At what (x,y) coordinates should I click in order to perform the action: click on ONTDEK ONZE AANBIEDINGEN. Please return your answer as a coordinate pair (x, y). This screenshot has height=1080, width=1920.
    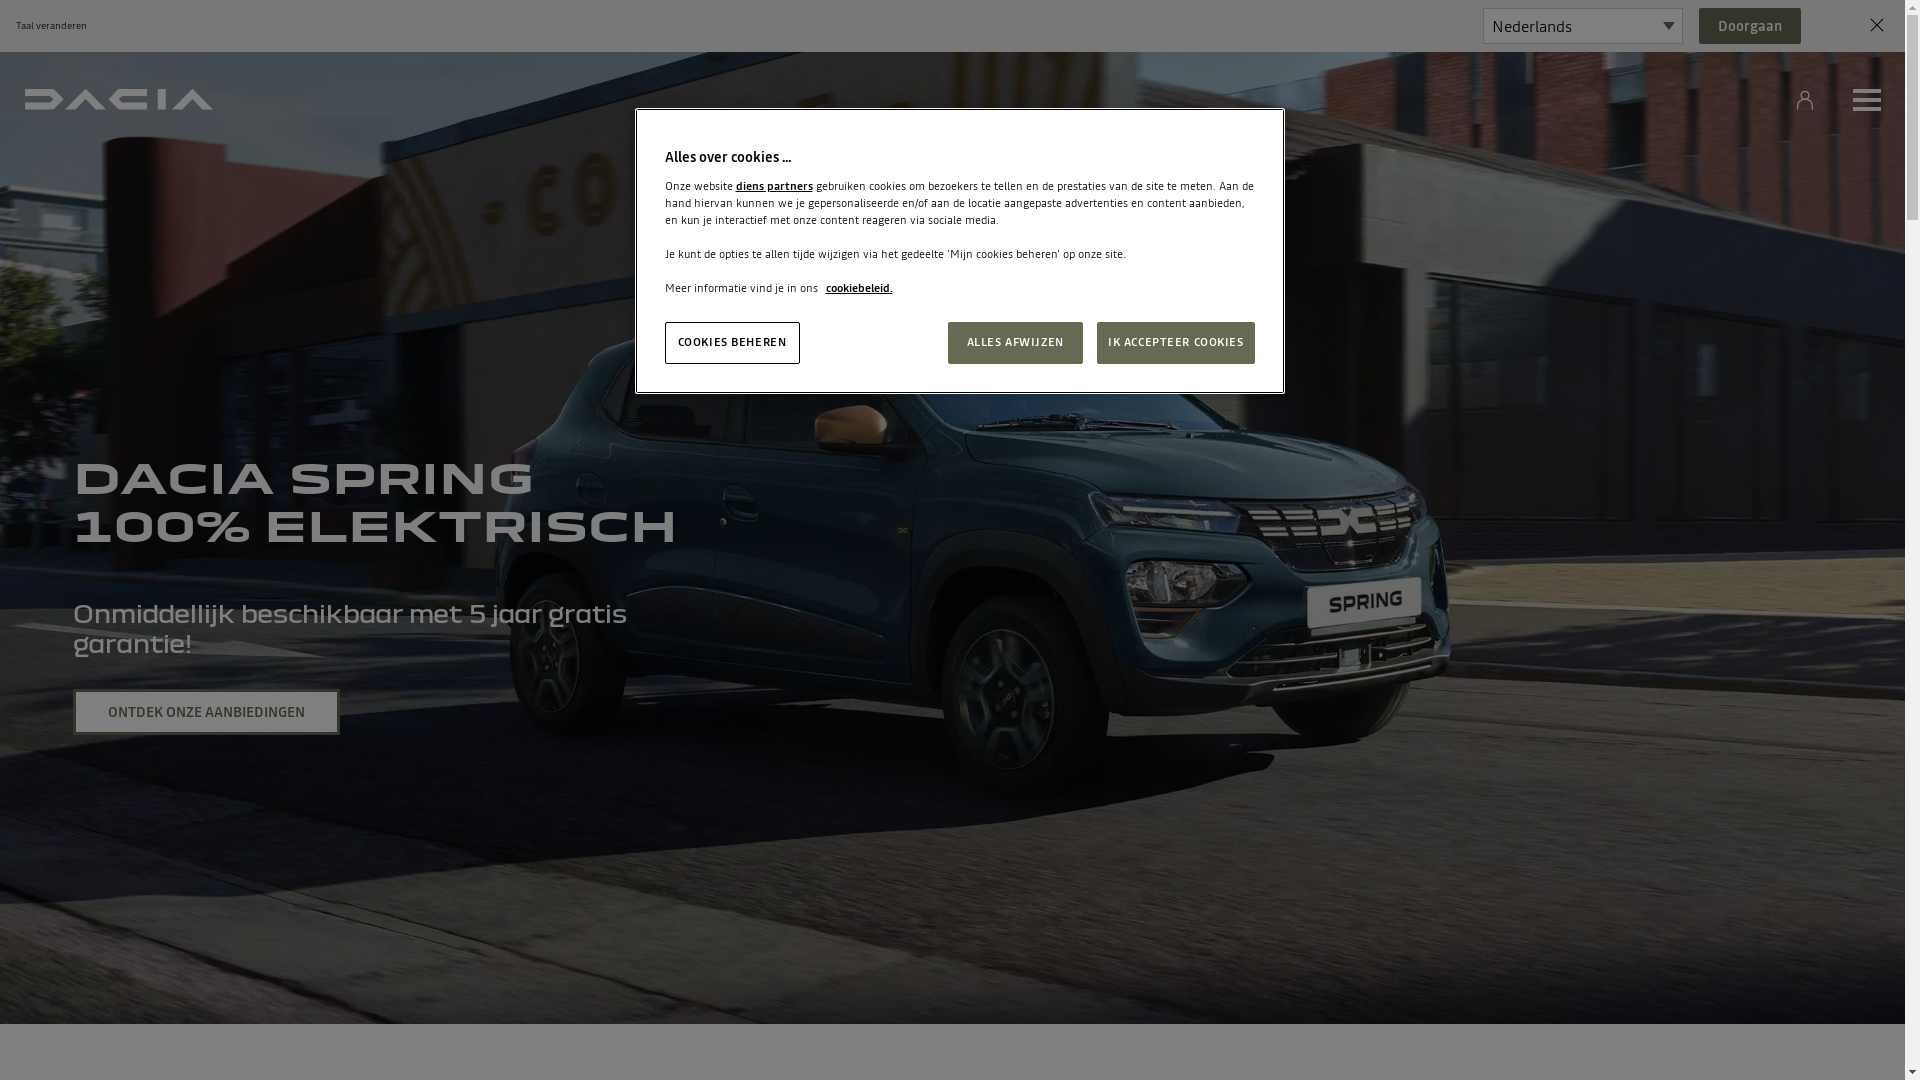
    Looking at the image, I should click on (206, 712).